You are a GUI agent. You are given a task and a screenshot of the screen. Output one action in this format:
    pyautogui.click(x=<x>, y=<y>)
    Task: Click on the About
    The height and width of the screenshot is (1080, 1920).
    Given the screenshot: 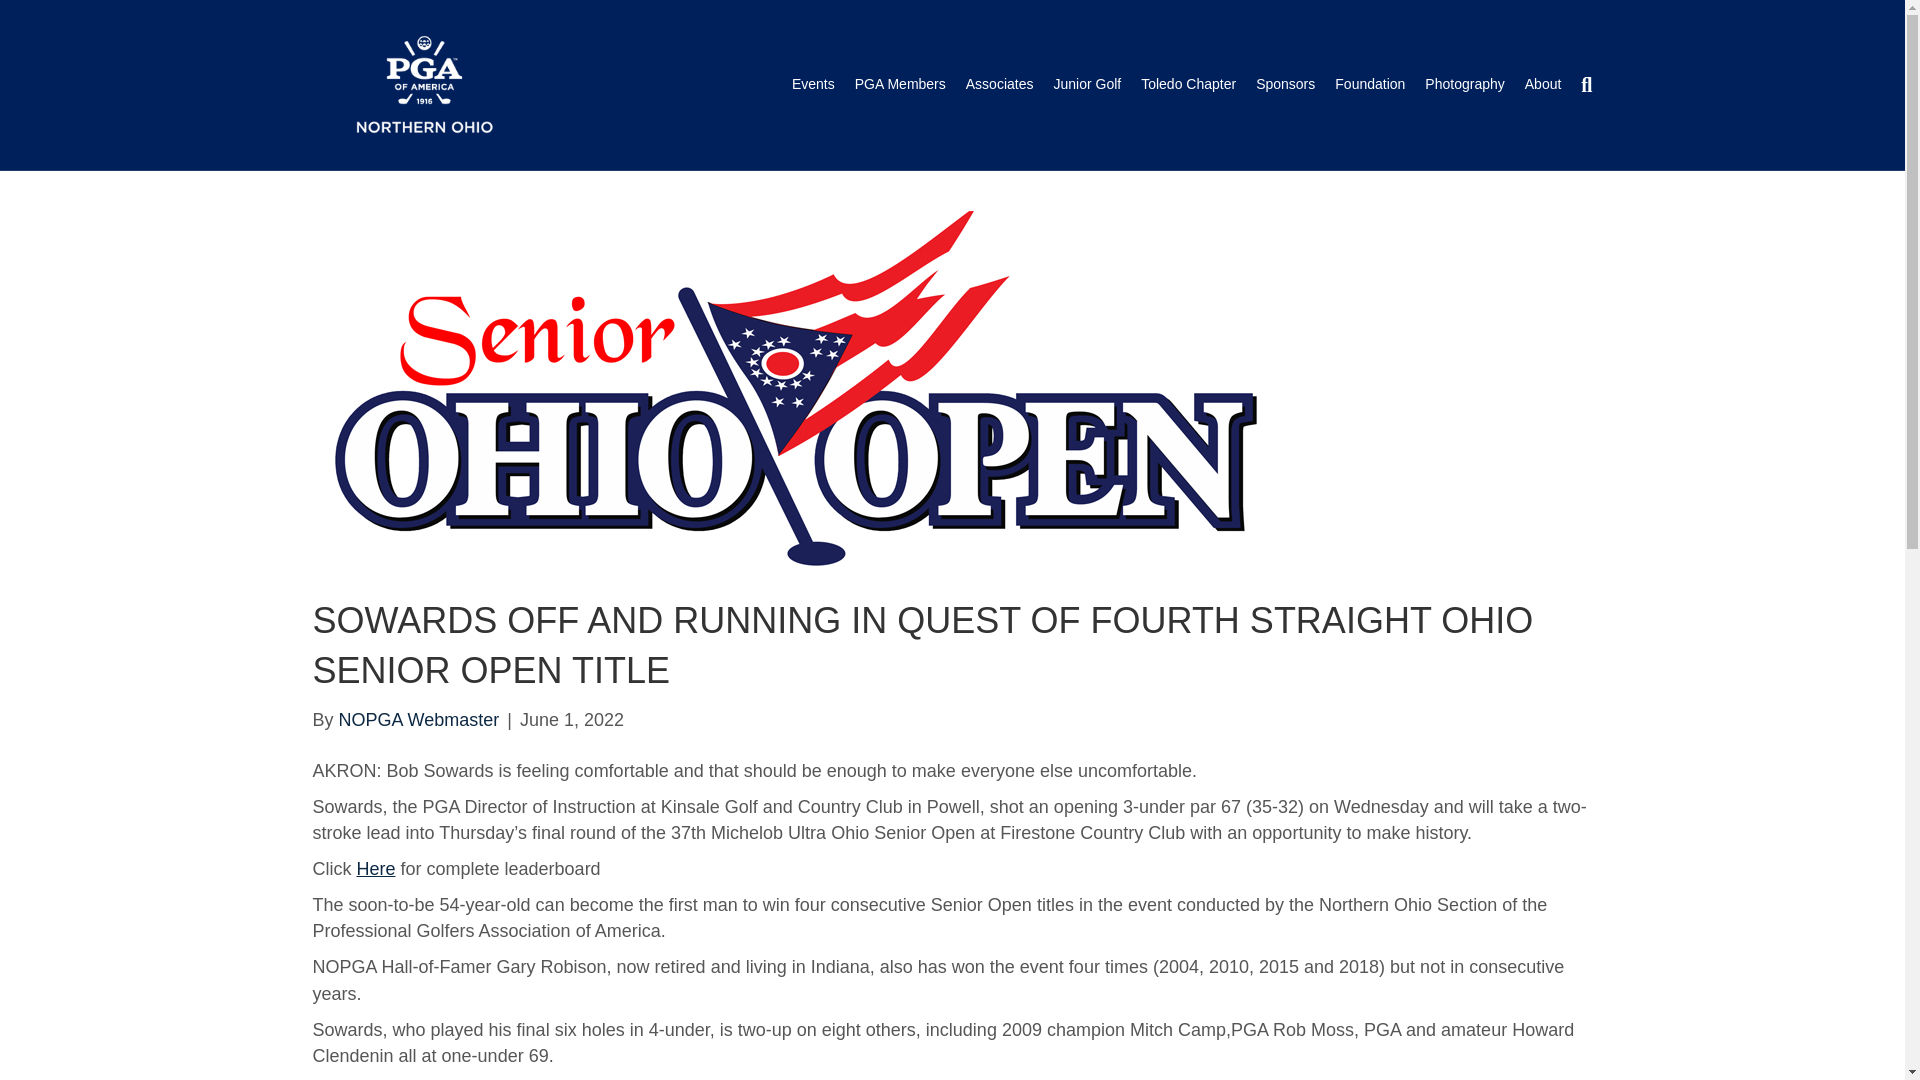 What is the action you would take?
    pyautogui.click(x=1543, y=85)
    